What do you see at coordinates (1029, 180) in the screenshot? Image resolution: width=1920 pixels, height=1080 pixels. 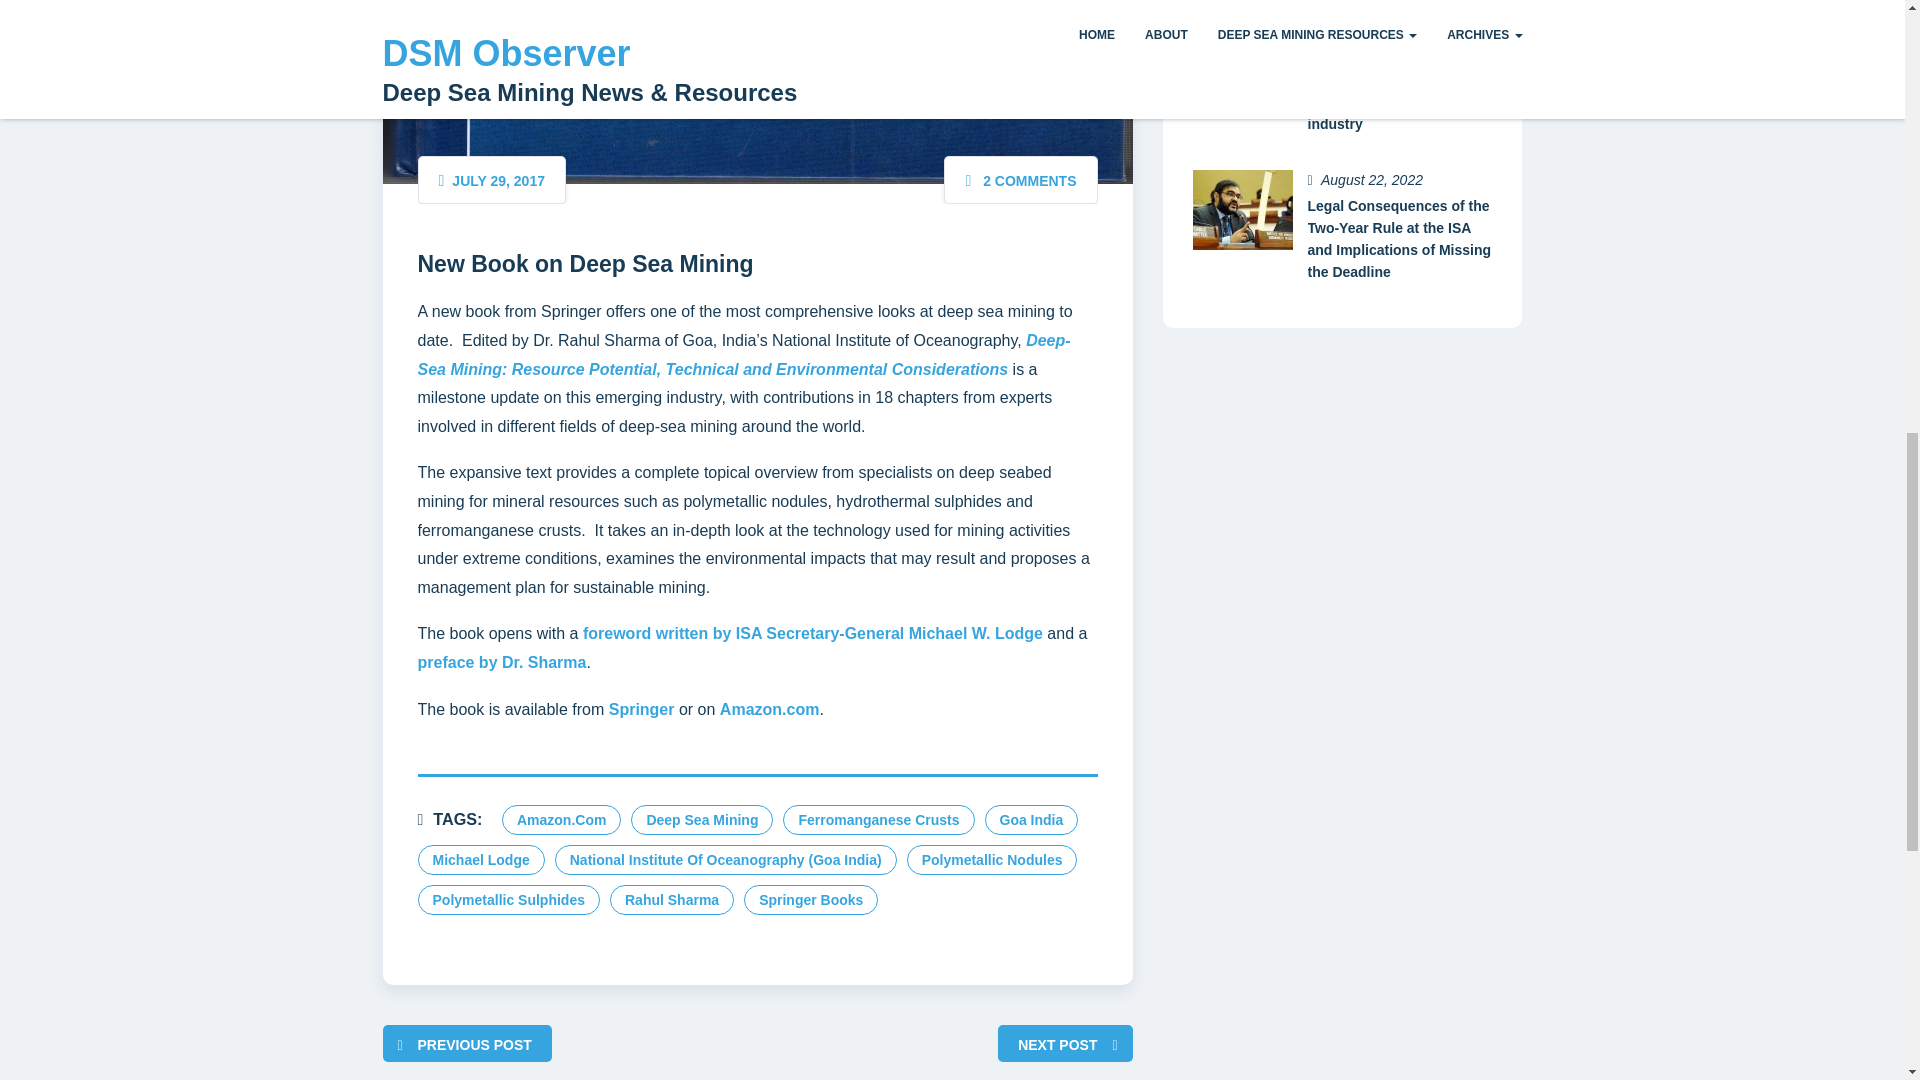 I see `2 COMMENTS` at bounding box center [1029, 180].